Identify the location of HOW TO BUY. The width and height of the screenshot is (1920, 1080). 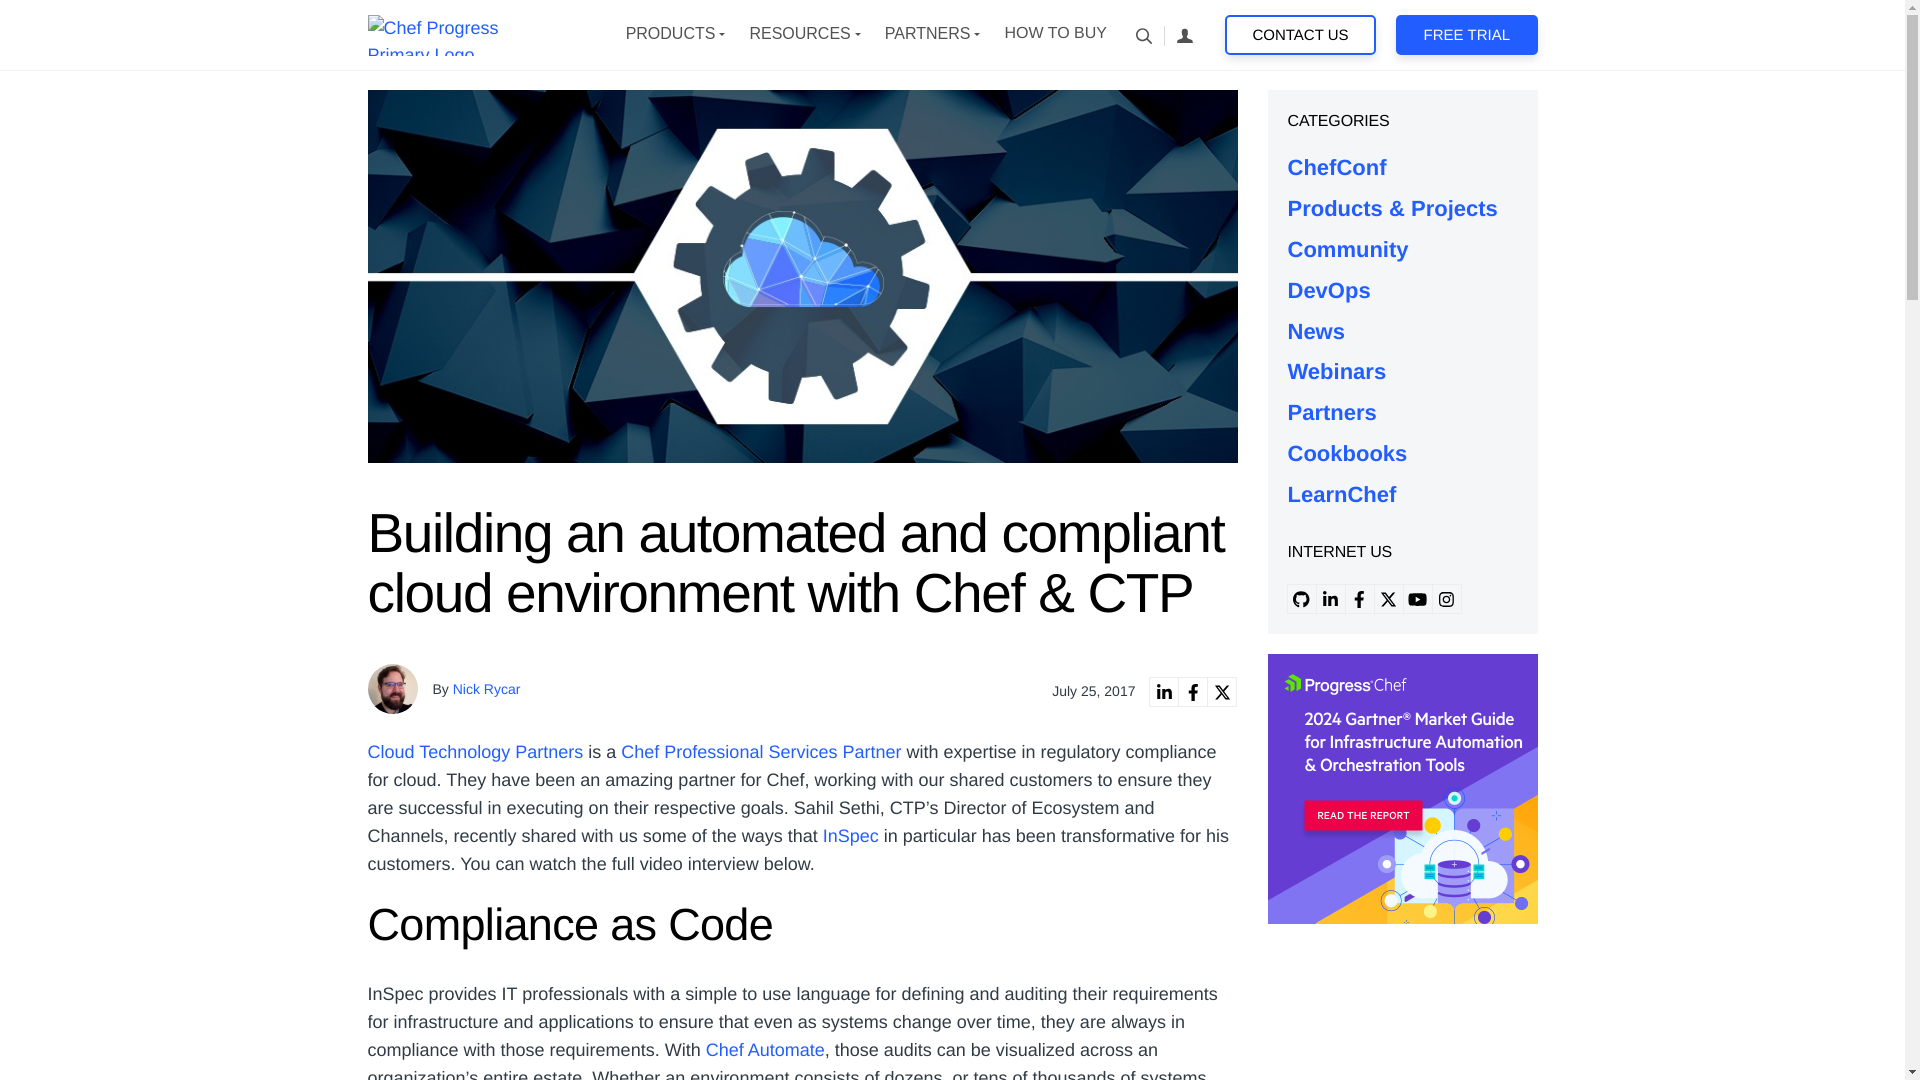
(1054, 34).